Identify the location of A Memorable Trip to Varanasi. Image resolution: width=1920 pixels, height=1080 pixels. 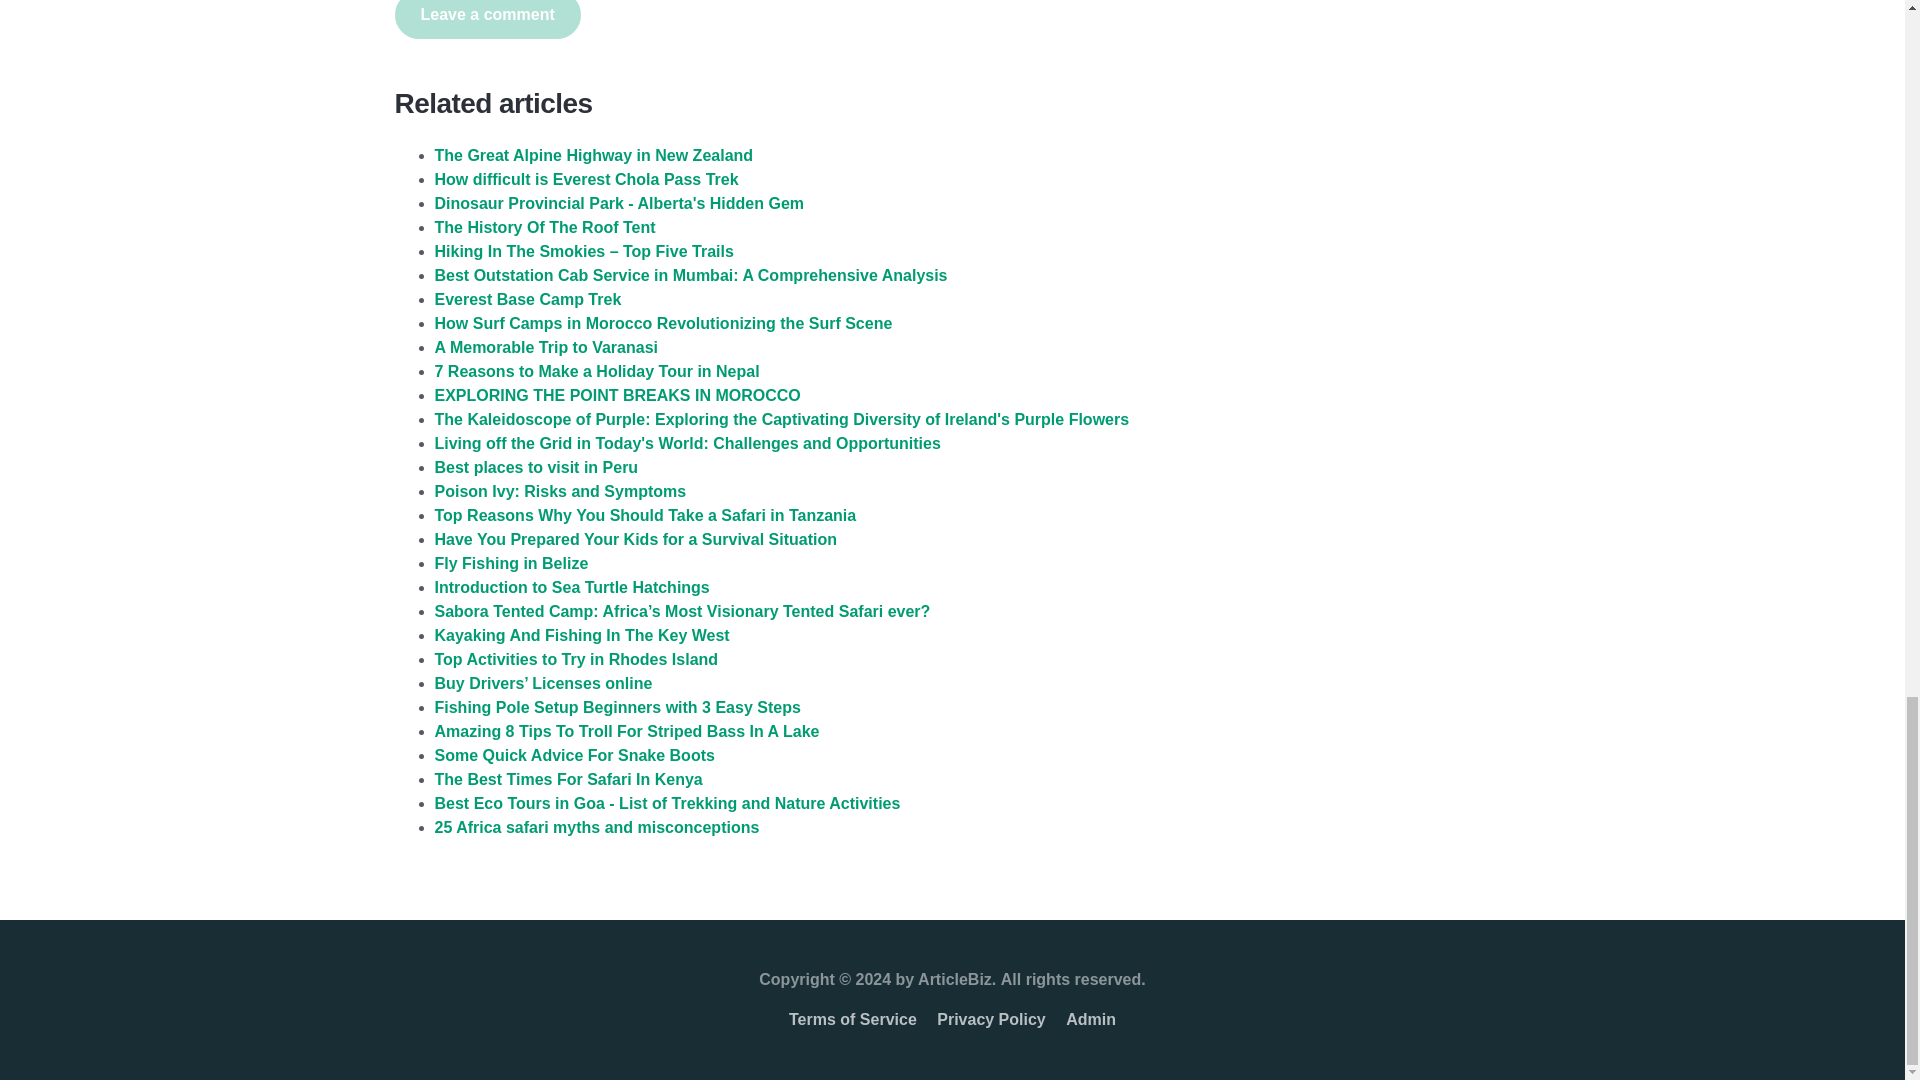
(544, 348).